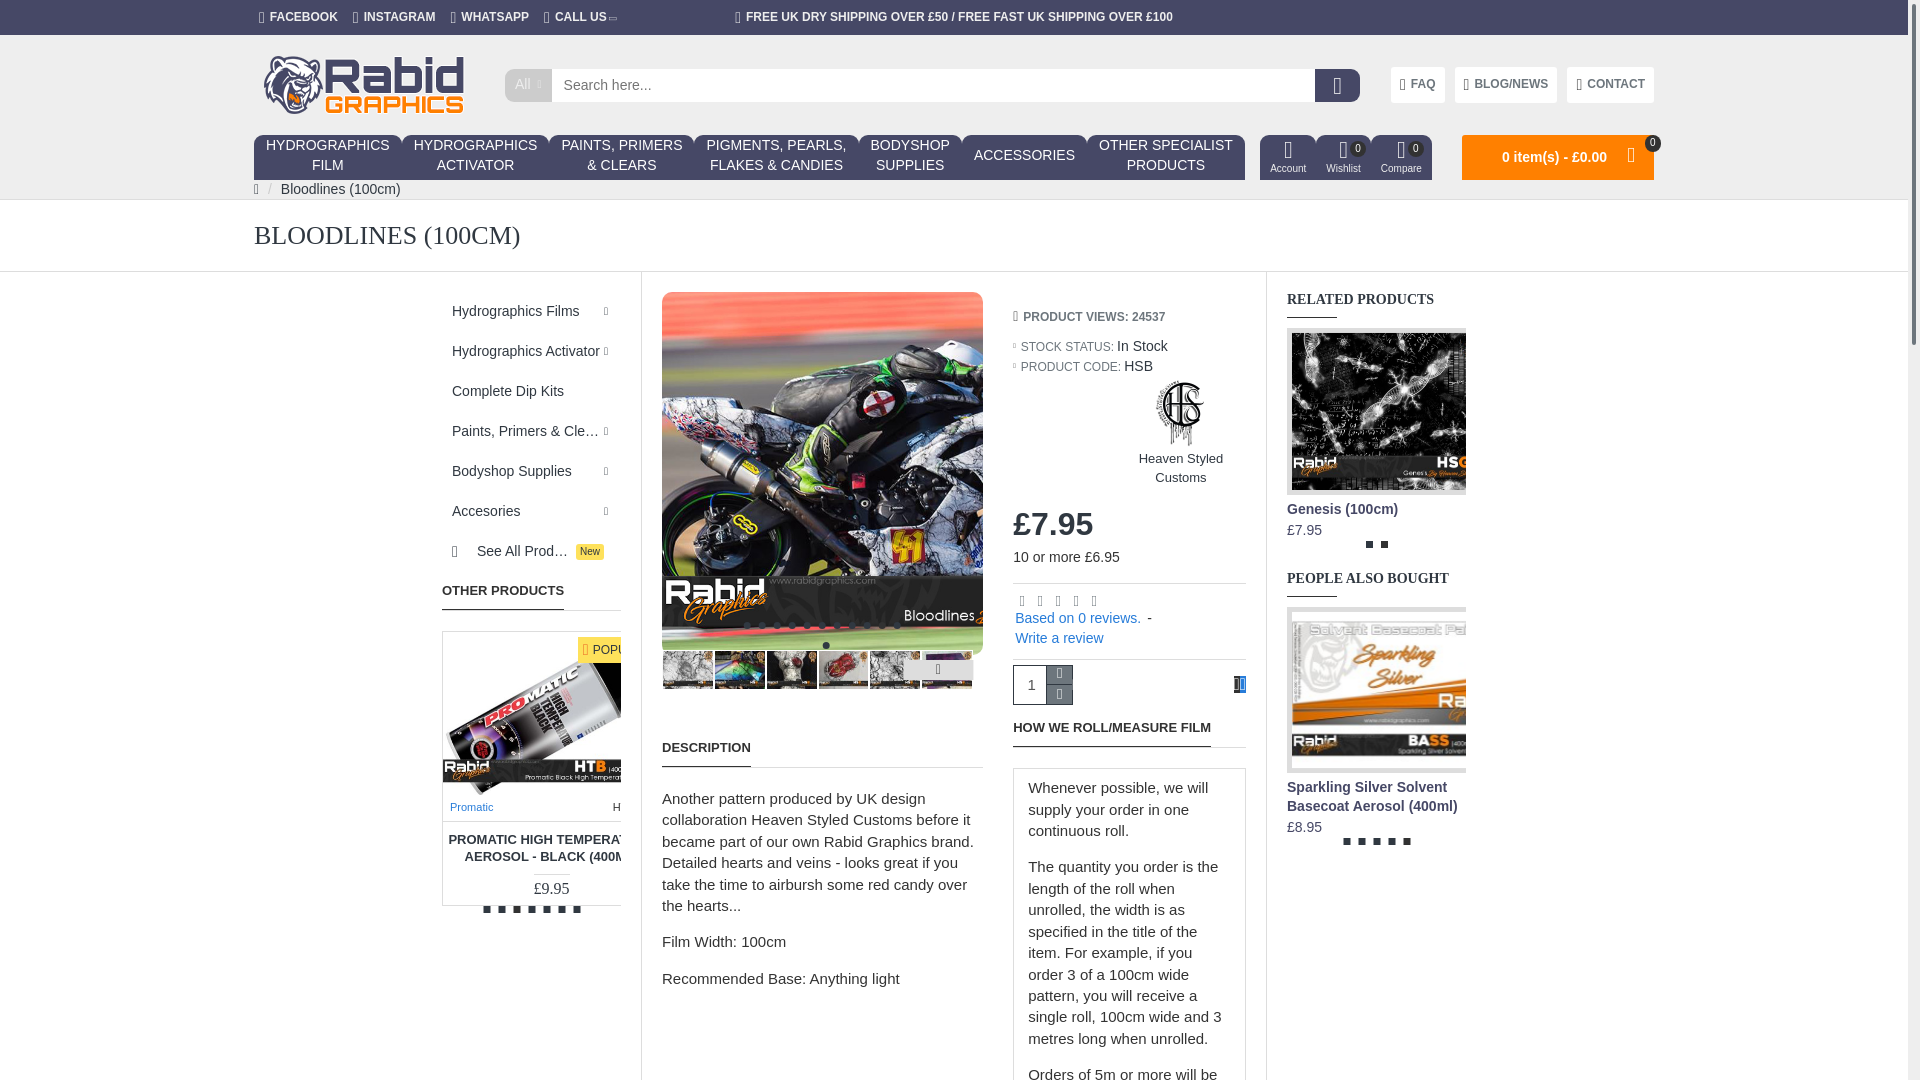 The height and width of the screenshot is (1080, 1920). Describe the element at coordinates (394, 17) in the screenshot. I see `FAQ` at that location.